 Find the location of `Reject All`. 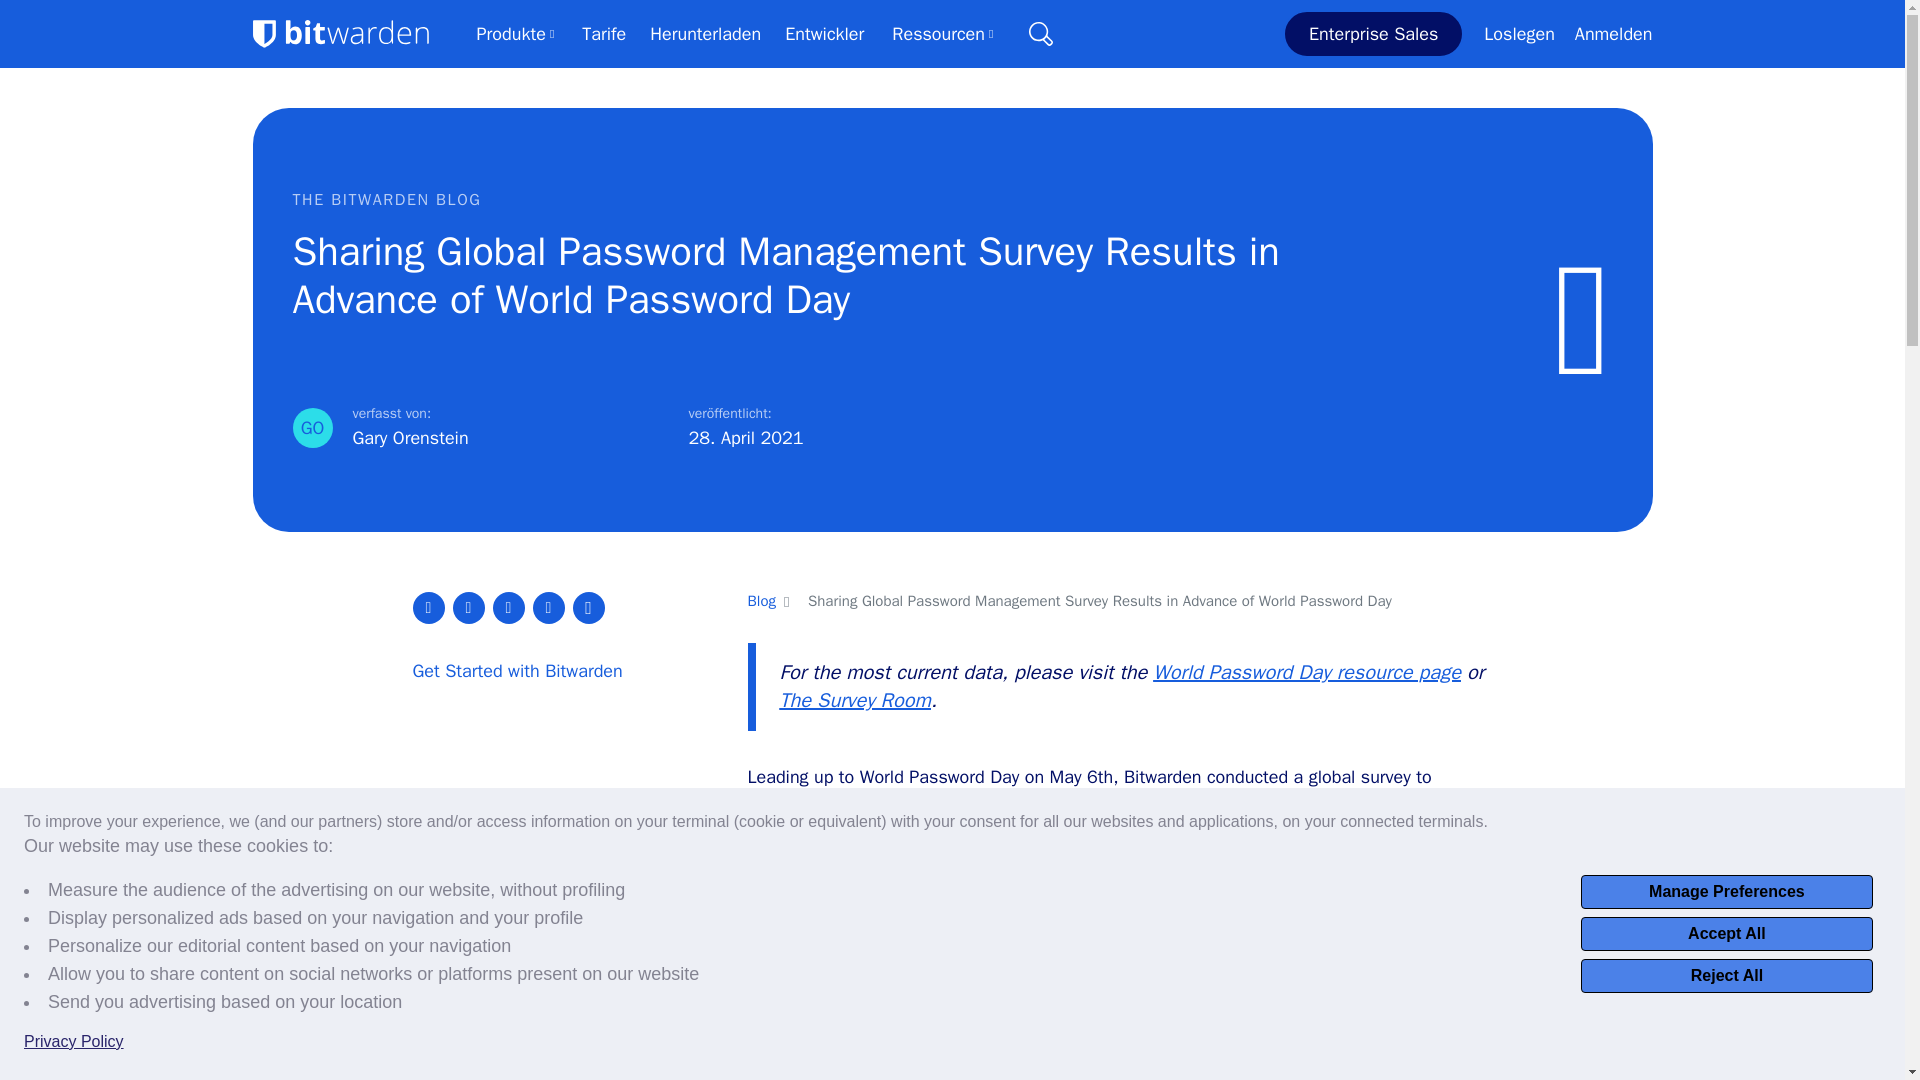

Reject All is located at coordinates (1726, 976).